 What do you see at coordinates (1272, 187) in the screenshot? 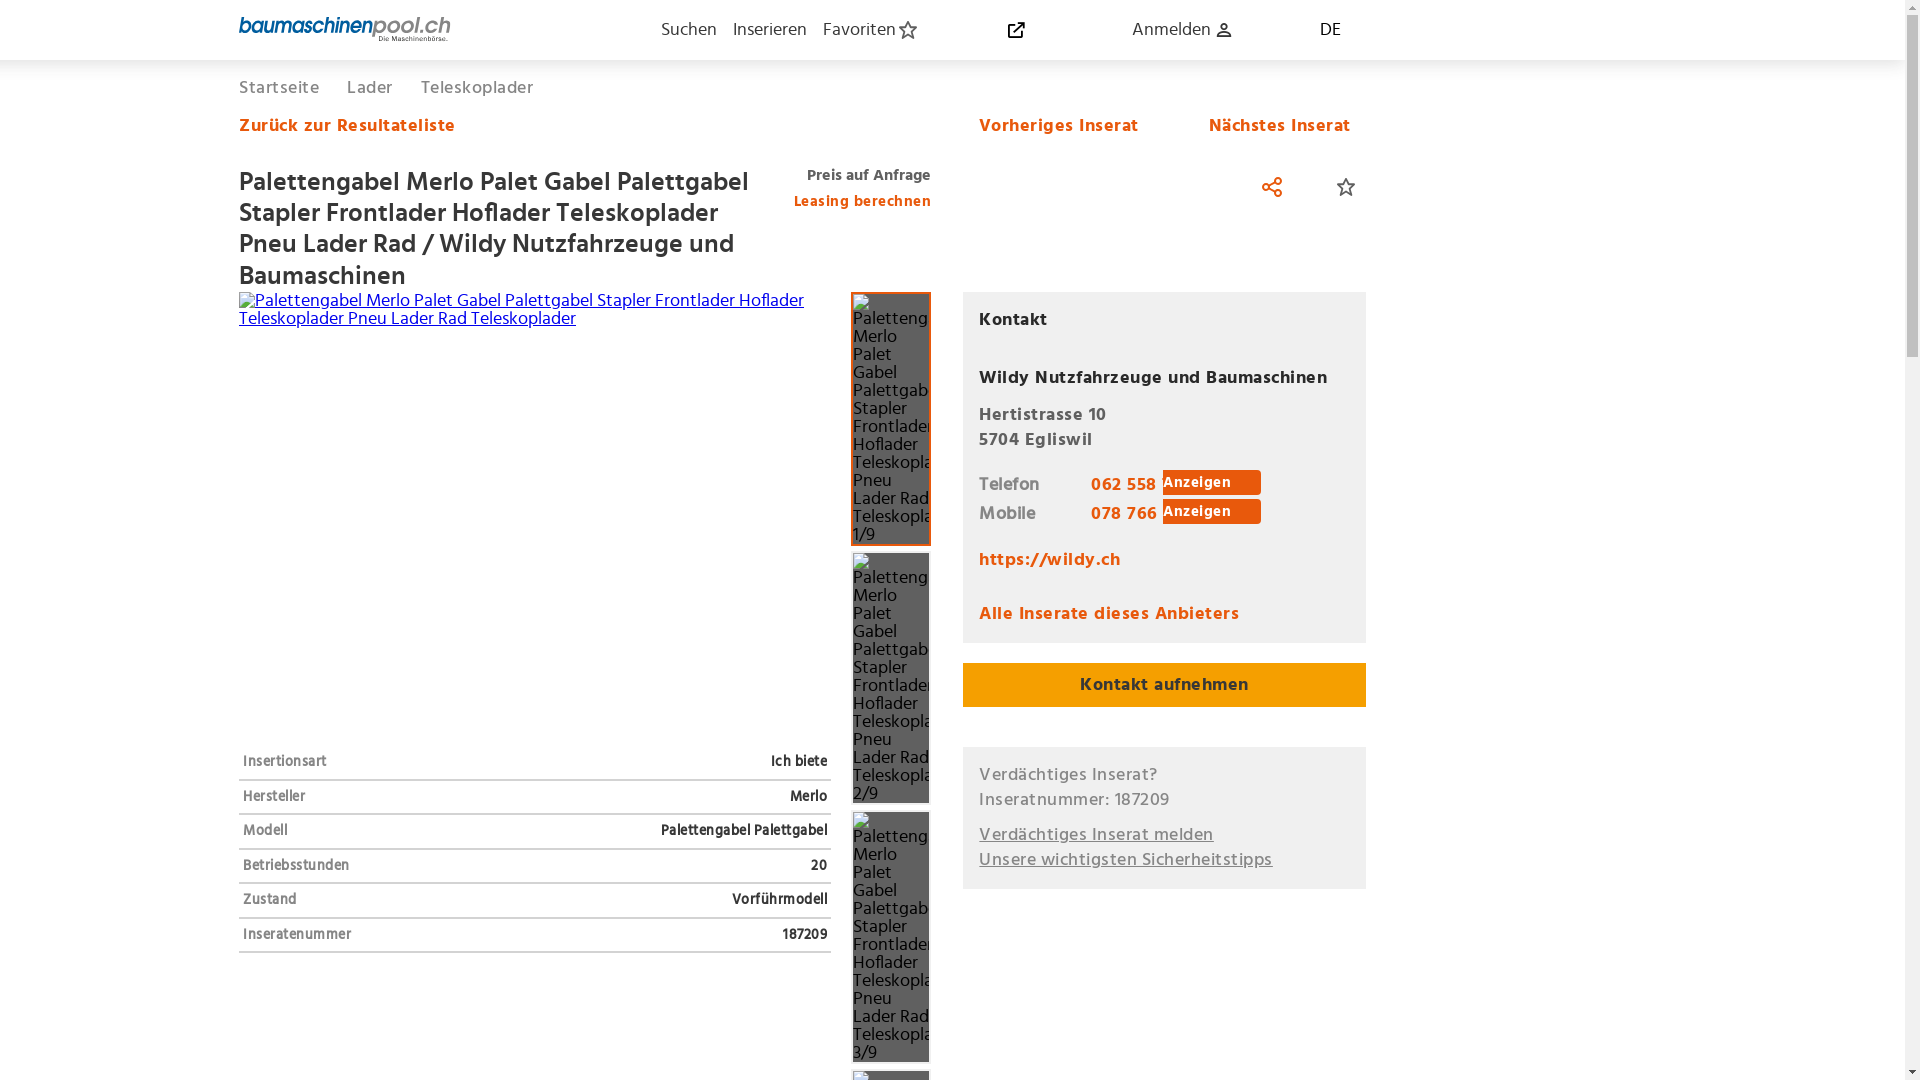
I see `Facebook` at bounding box center [1272, 187].